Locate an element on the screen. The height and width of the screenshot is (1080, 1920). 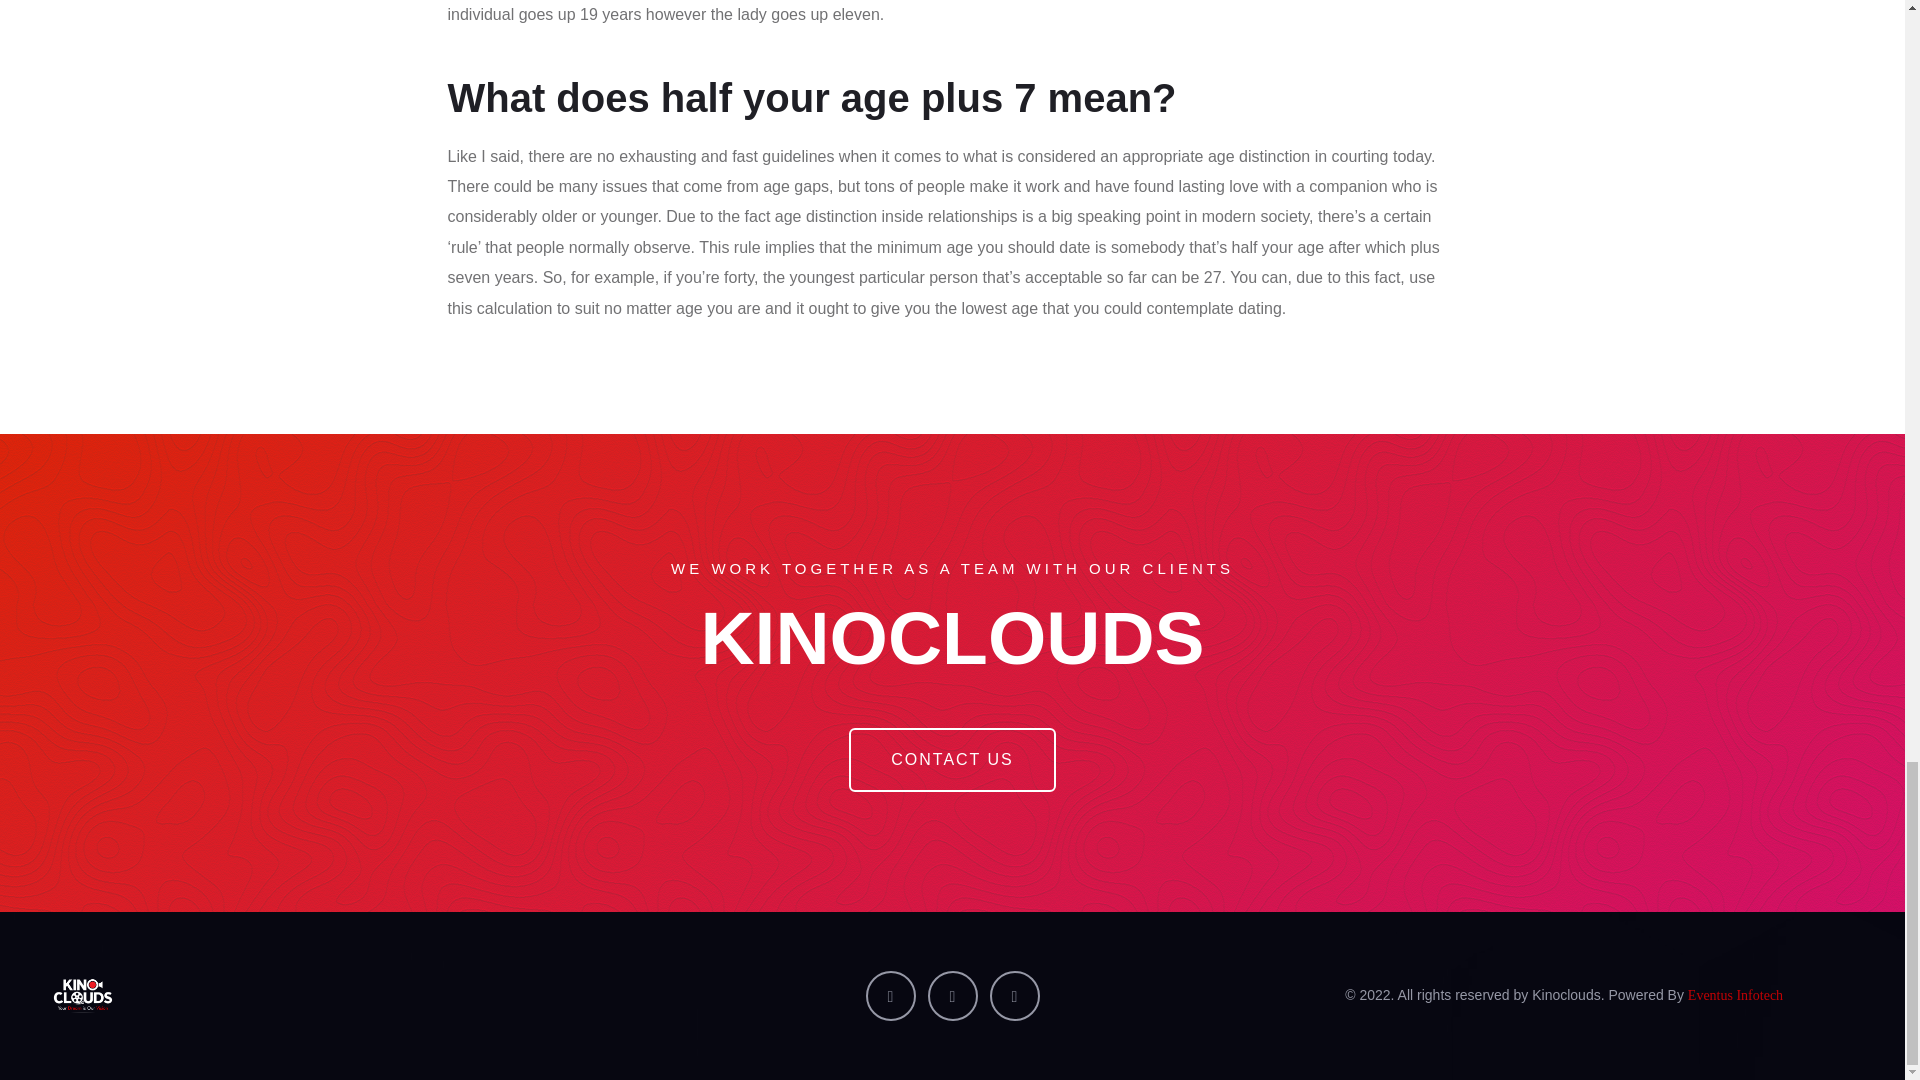
Eventus Infotech is located at coordinates (1735, 996).